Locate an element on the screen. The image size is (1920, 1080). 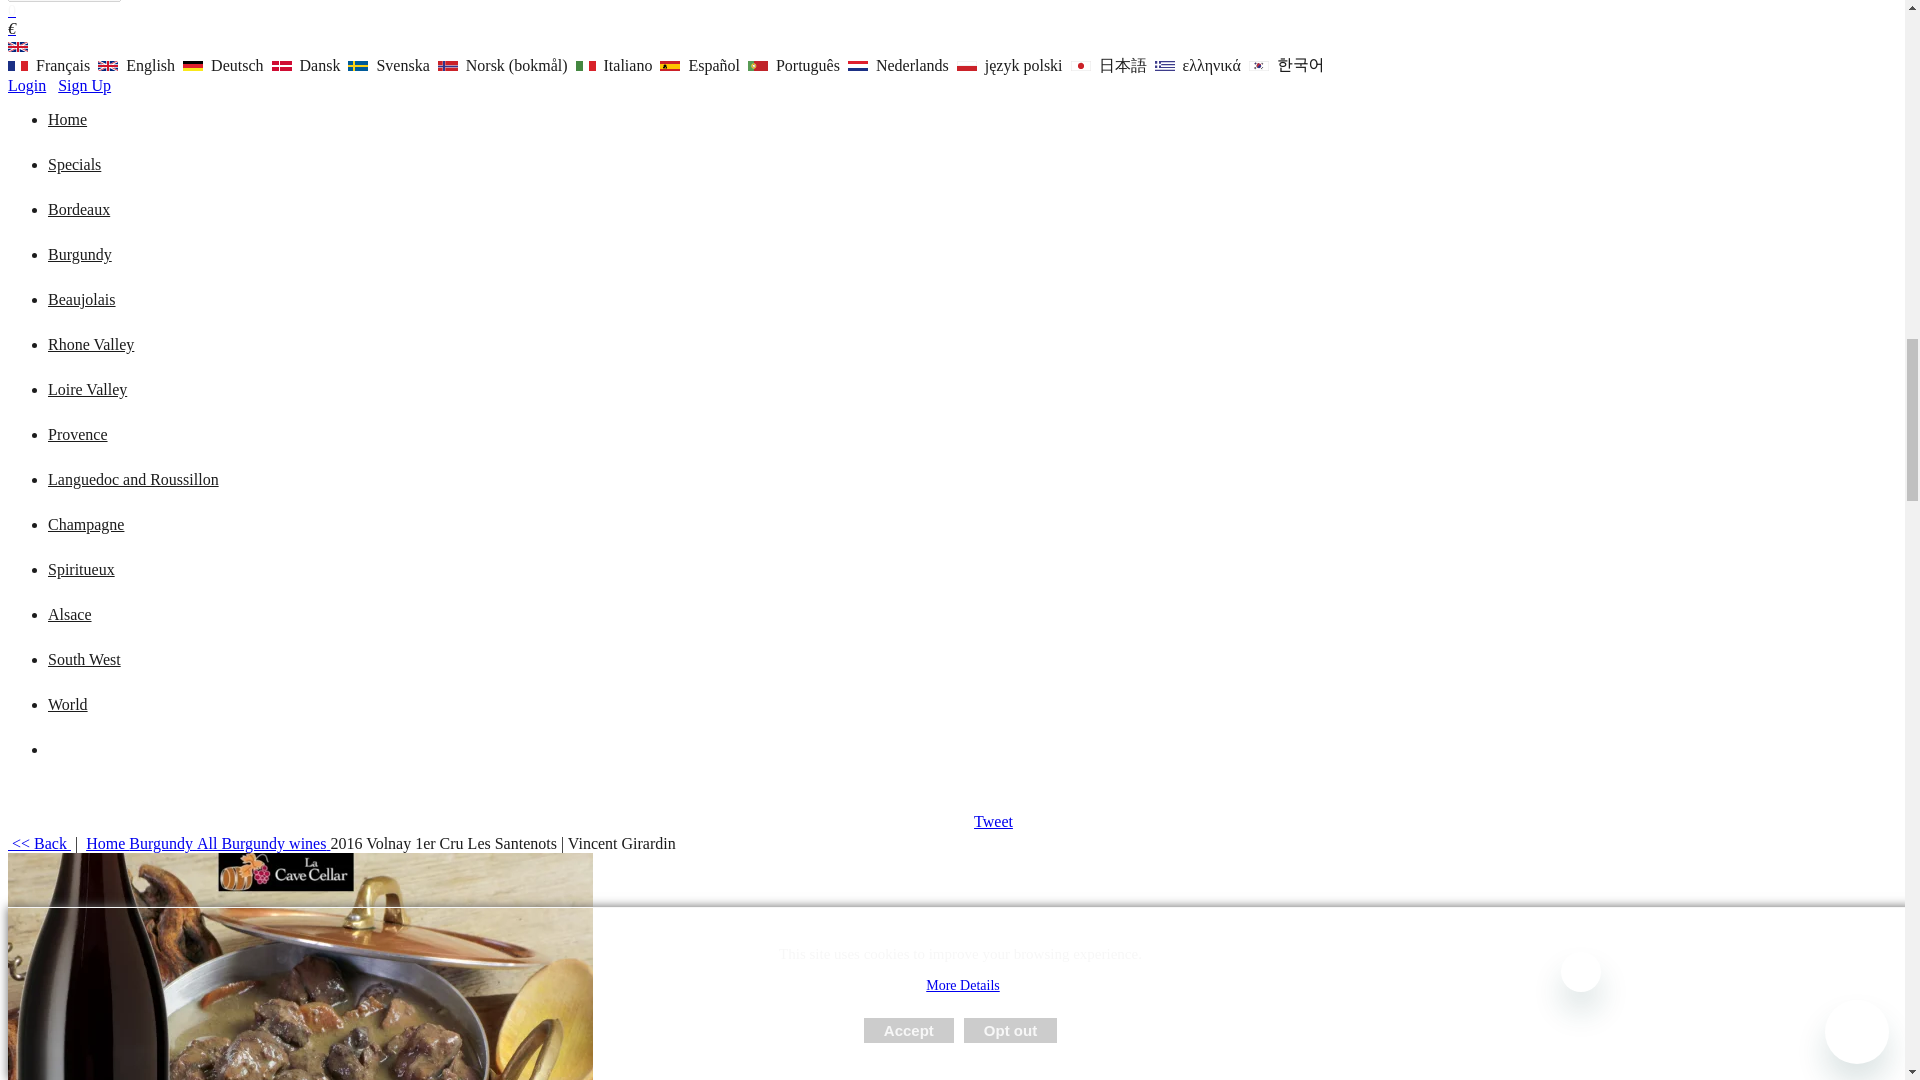
Svenska is located at coordinates (358, 66).